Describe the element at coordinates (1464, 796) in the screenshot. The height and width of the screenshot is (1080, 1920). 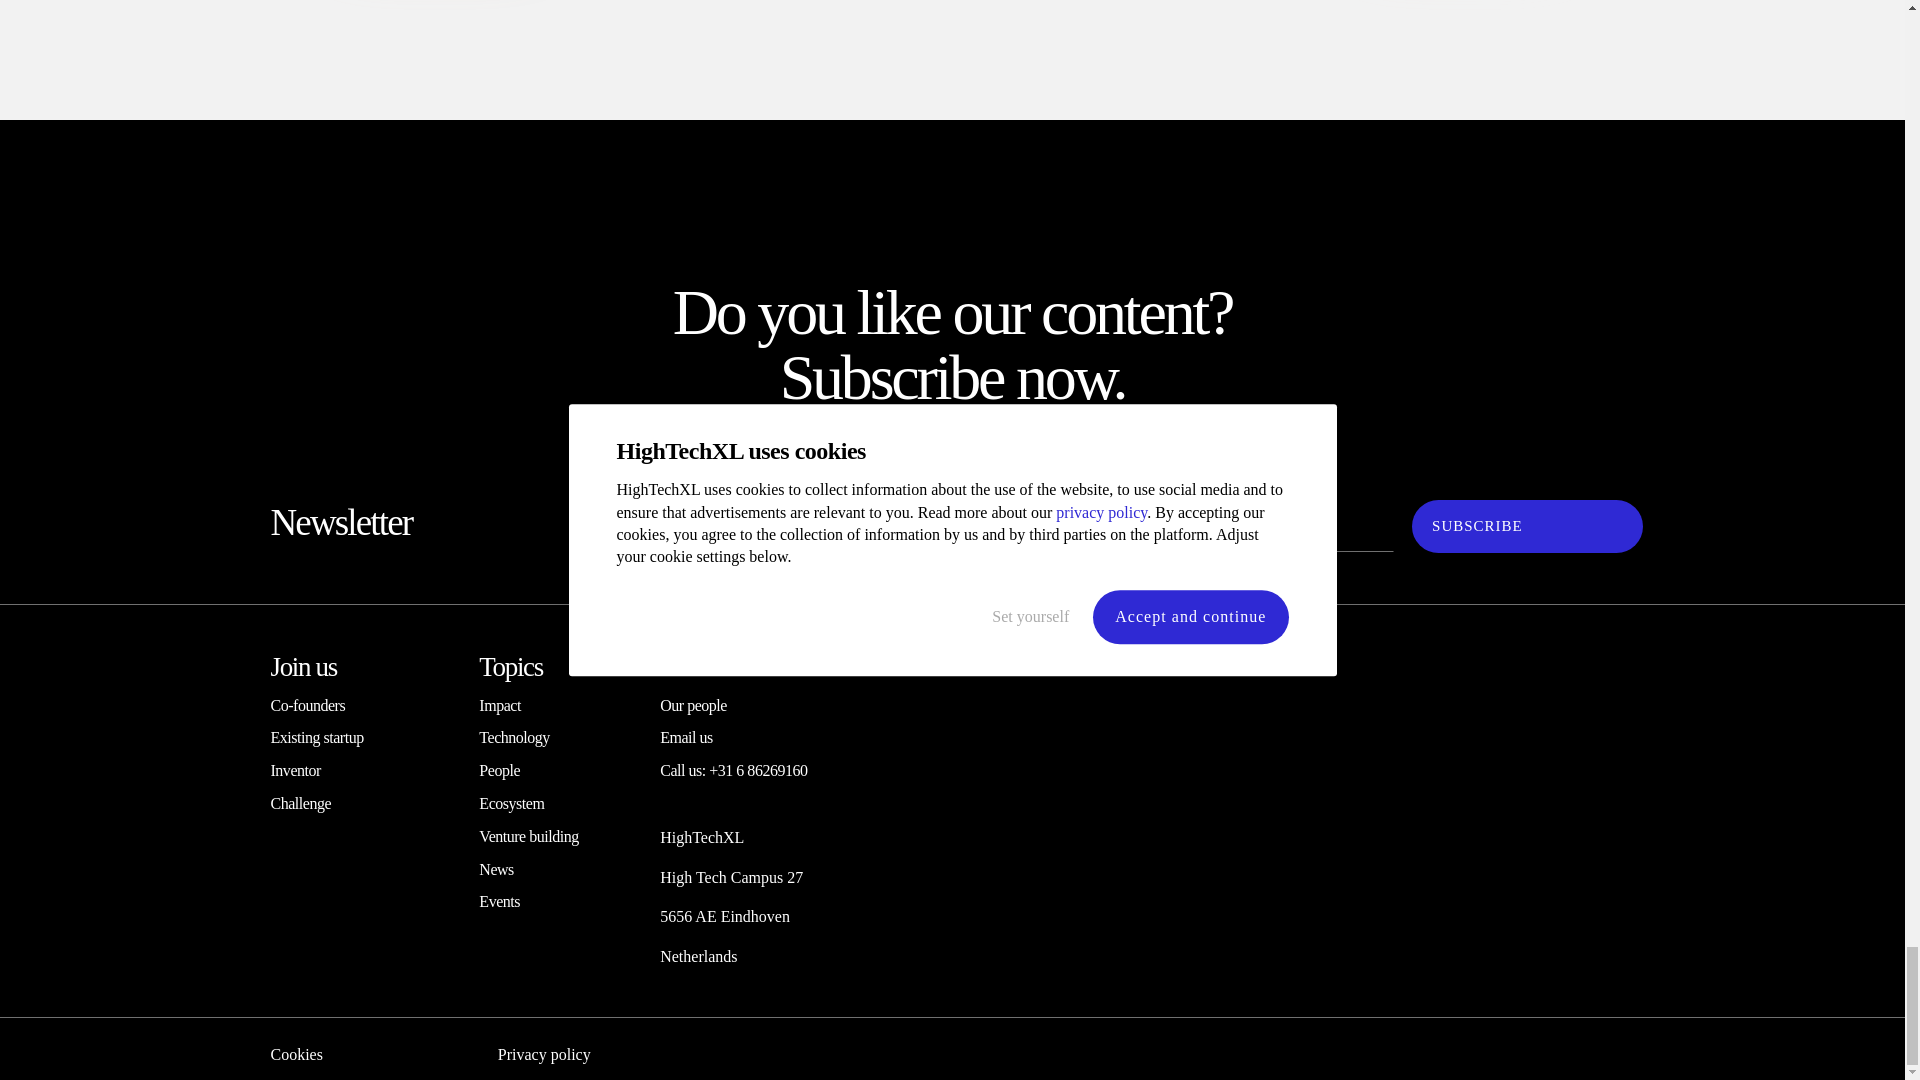
I see `Icon label` at that location.